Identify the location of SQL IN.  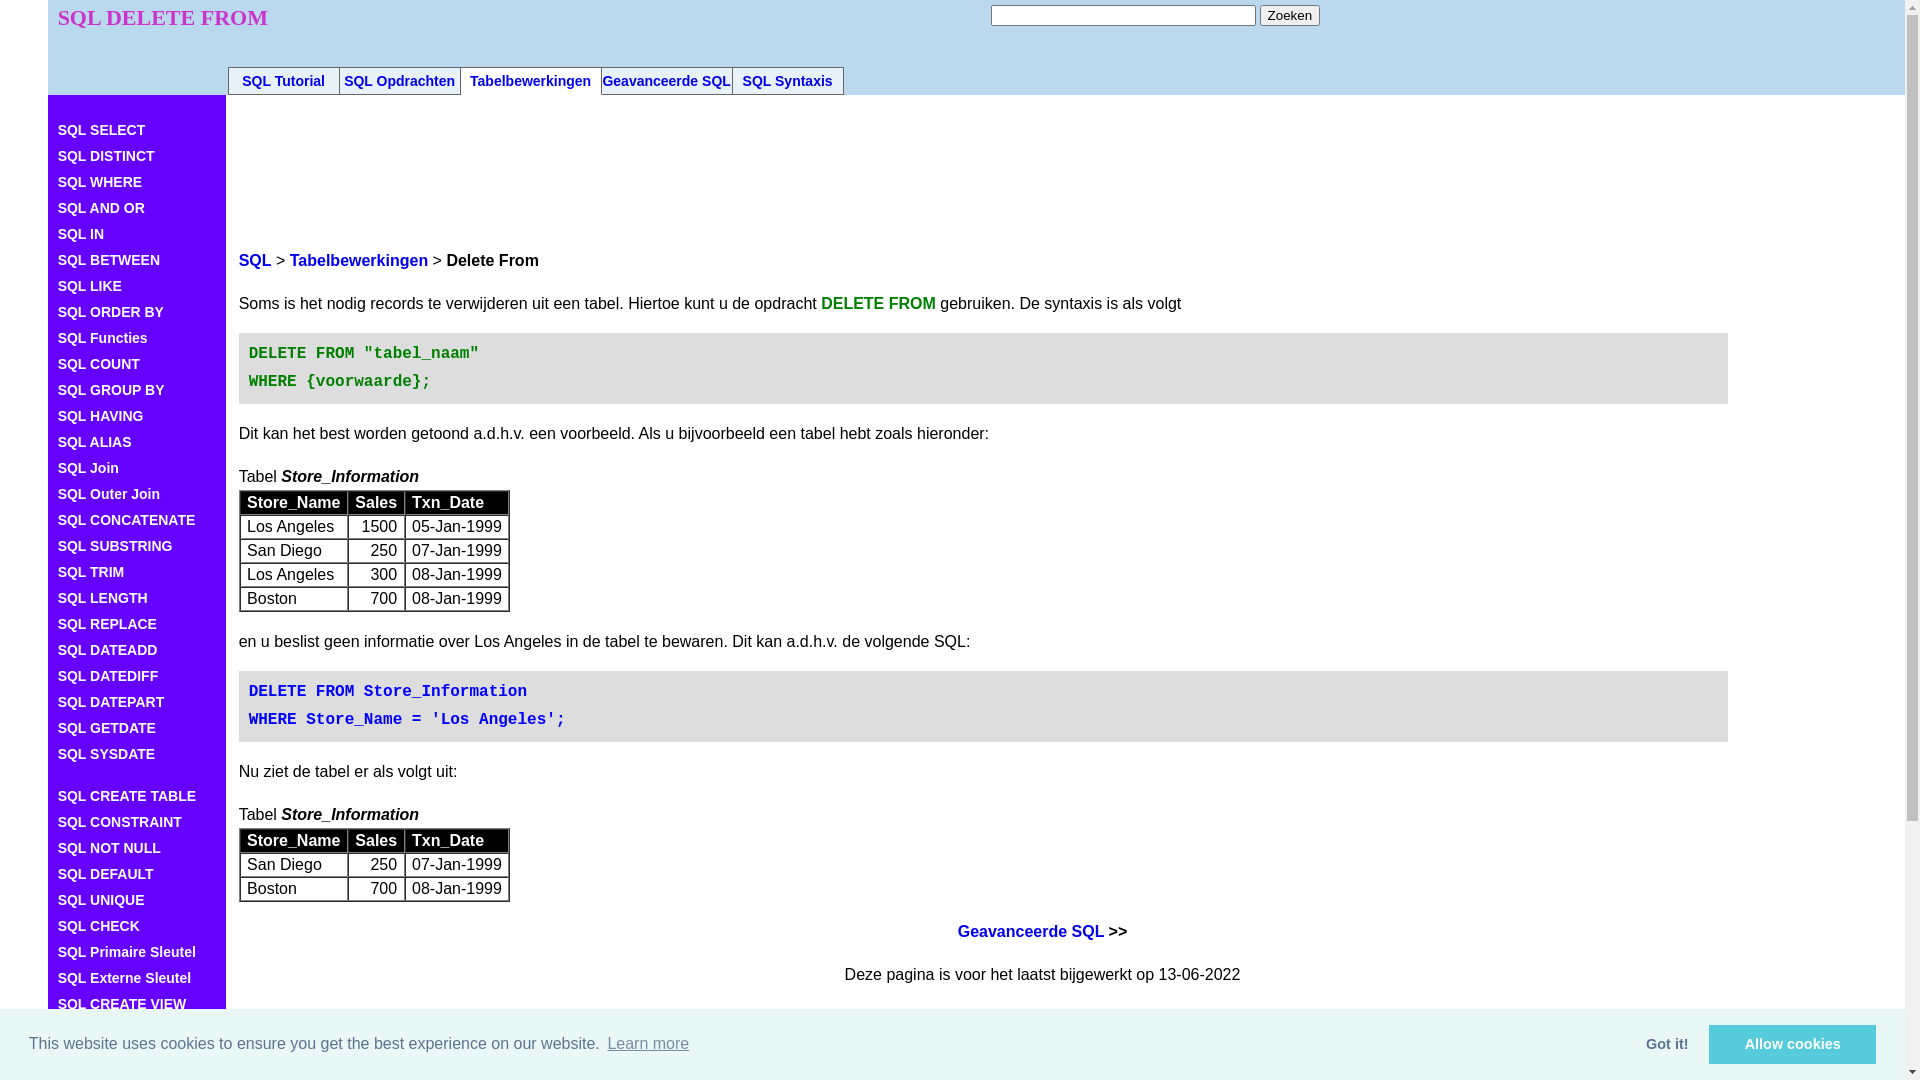
(137, 234).